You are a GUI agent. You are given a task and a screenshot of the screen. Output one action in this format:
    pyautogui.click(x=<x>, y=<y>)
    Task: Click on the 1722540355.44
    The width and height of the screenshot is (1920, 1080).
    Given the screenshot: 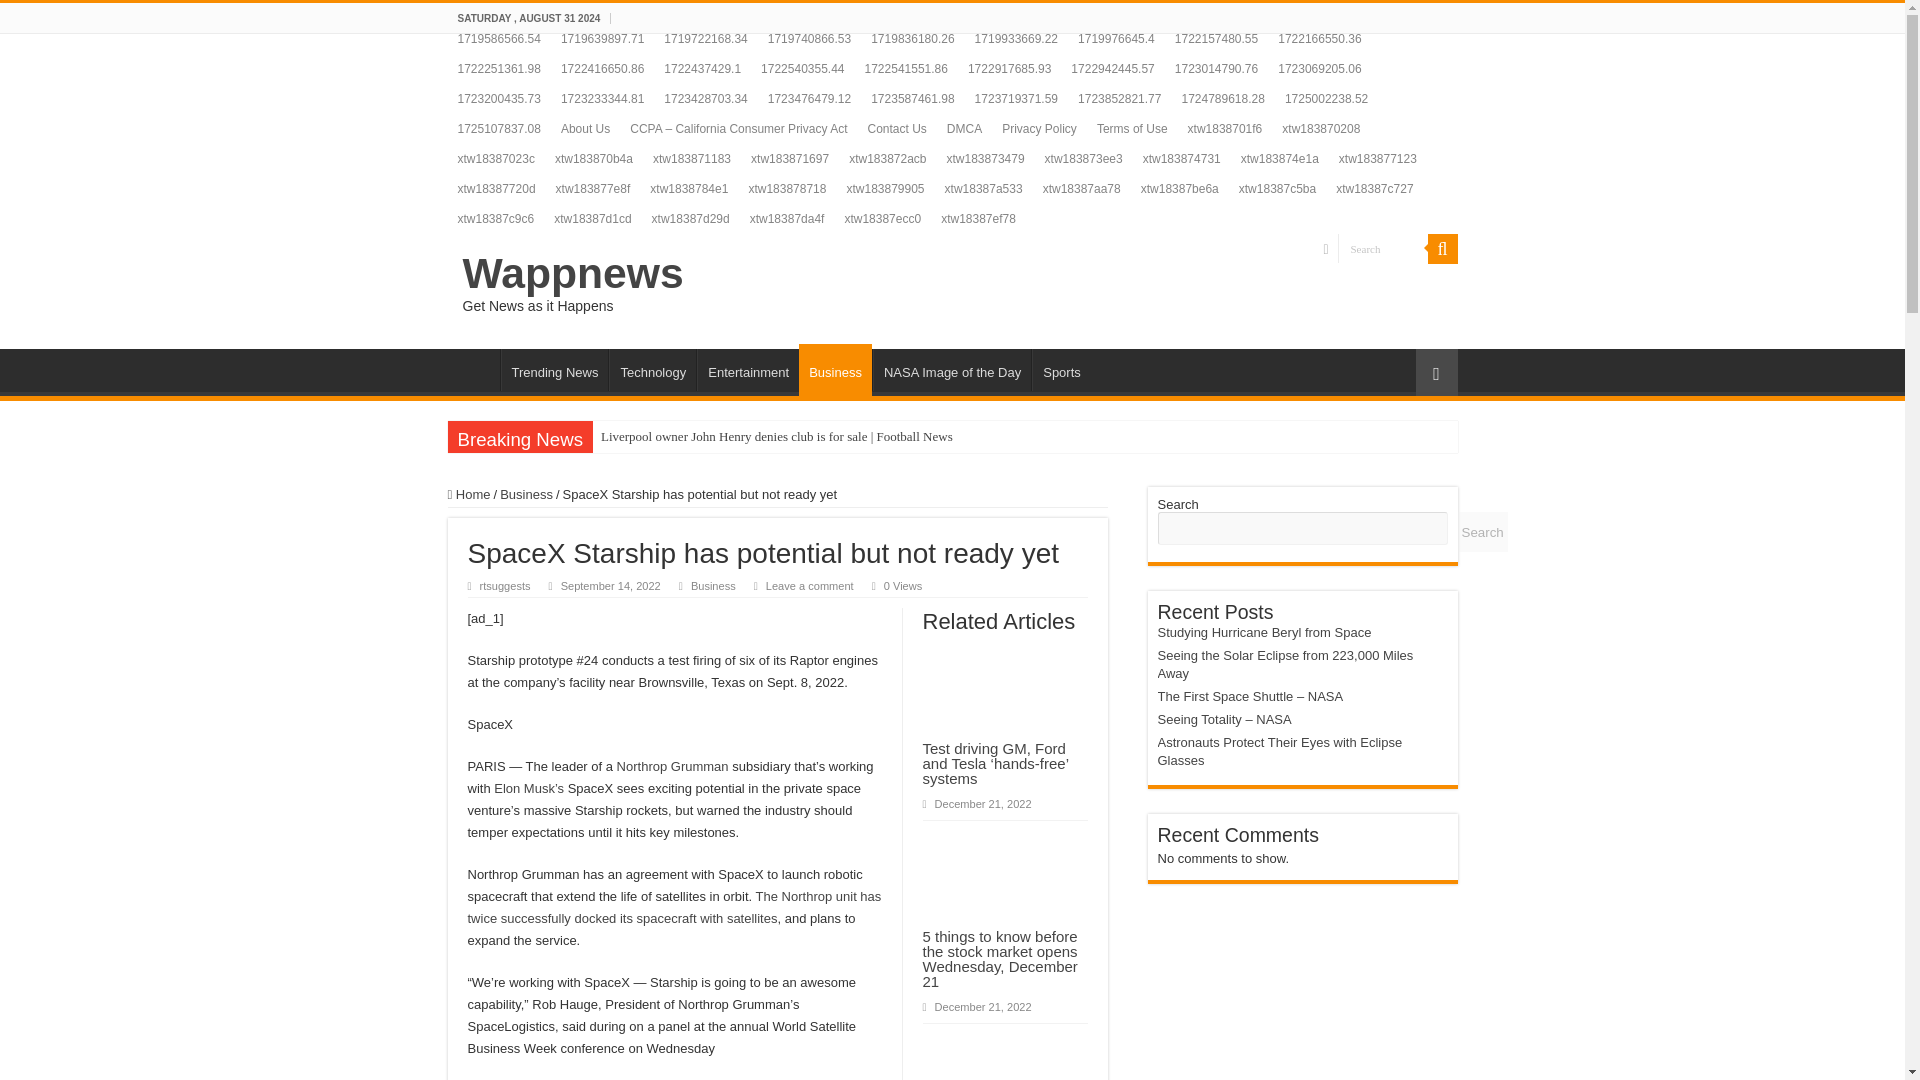 What is the action you would take?
    pyautogui.click(x=802, y=69)
    